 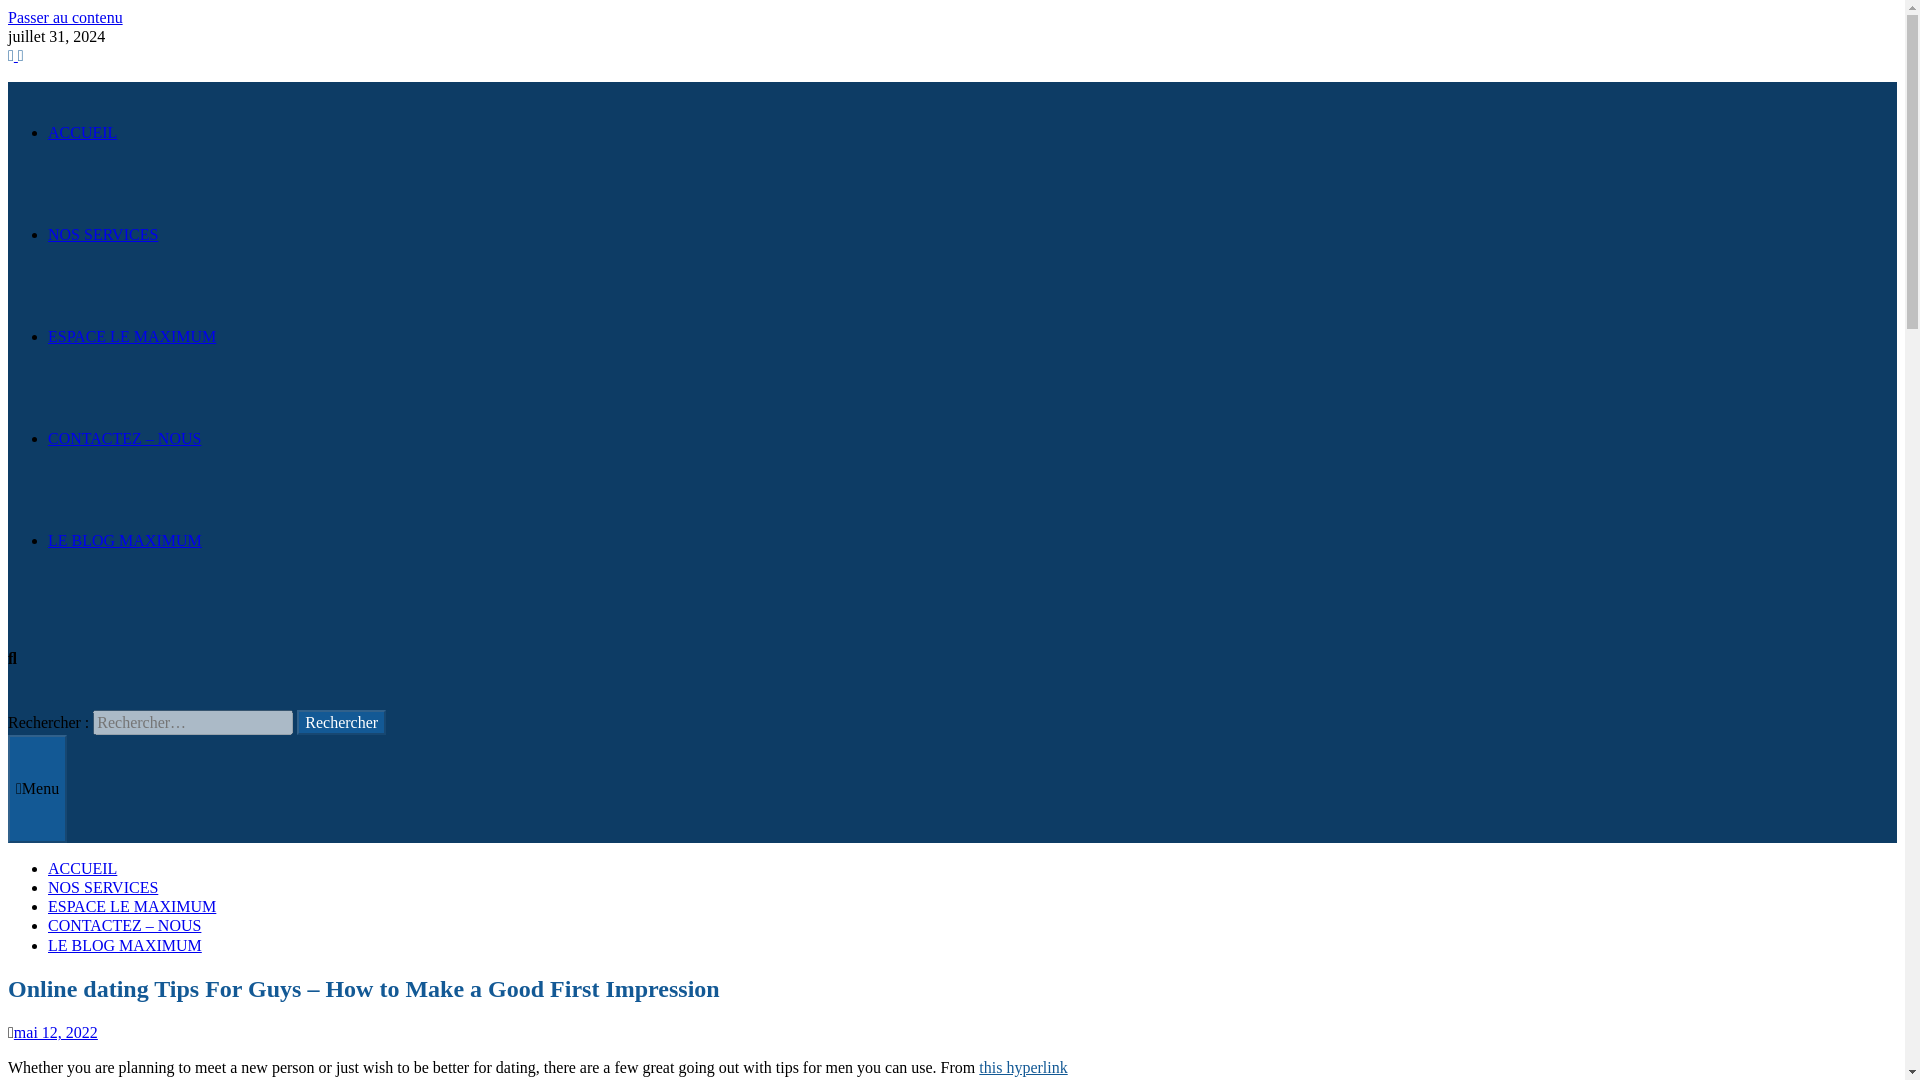 What do you see at coordinates (55, 1032) in the screenshot?
I see `mai 12, 2022` at bounding box center [55, 1032].